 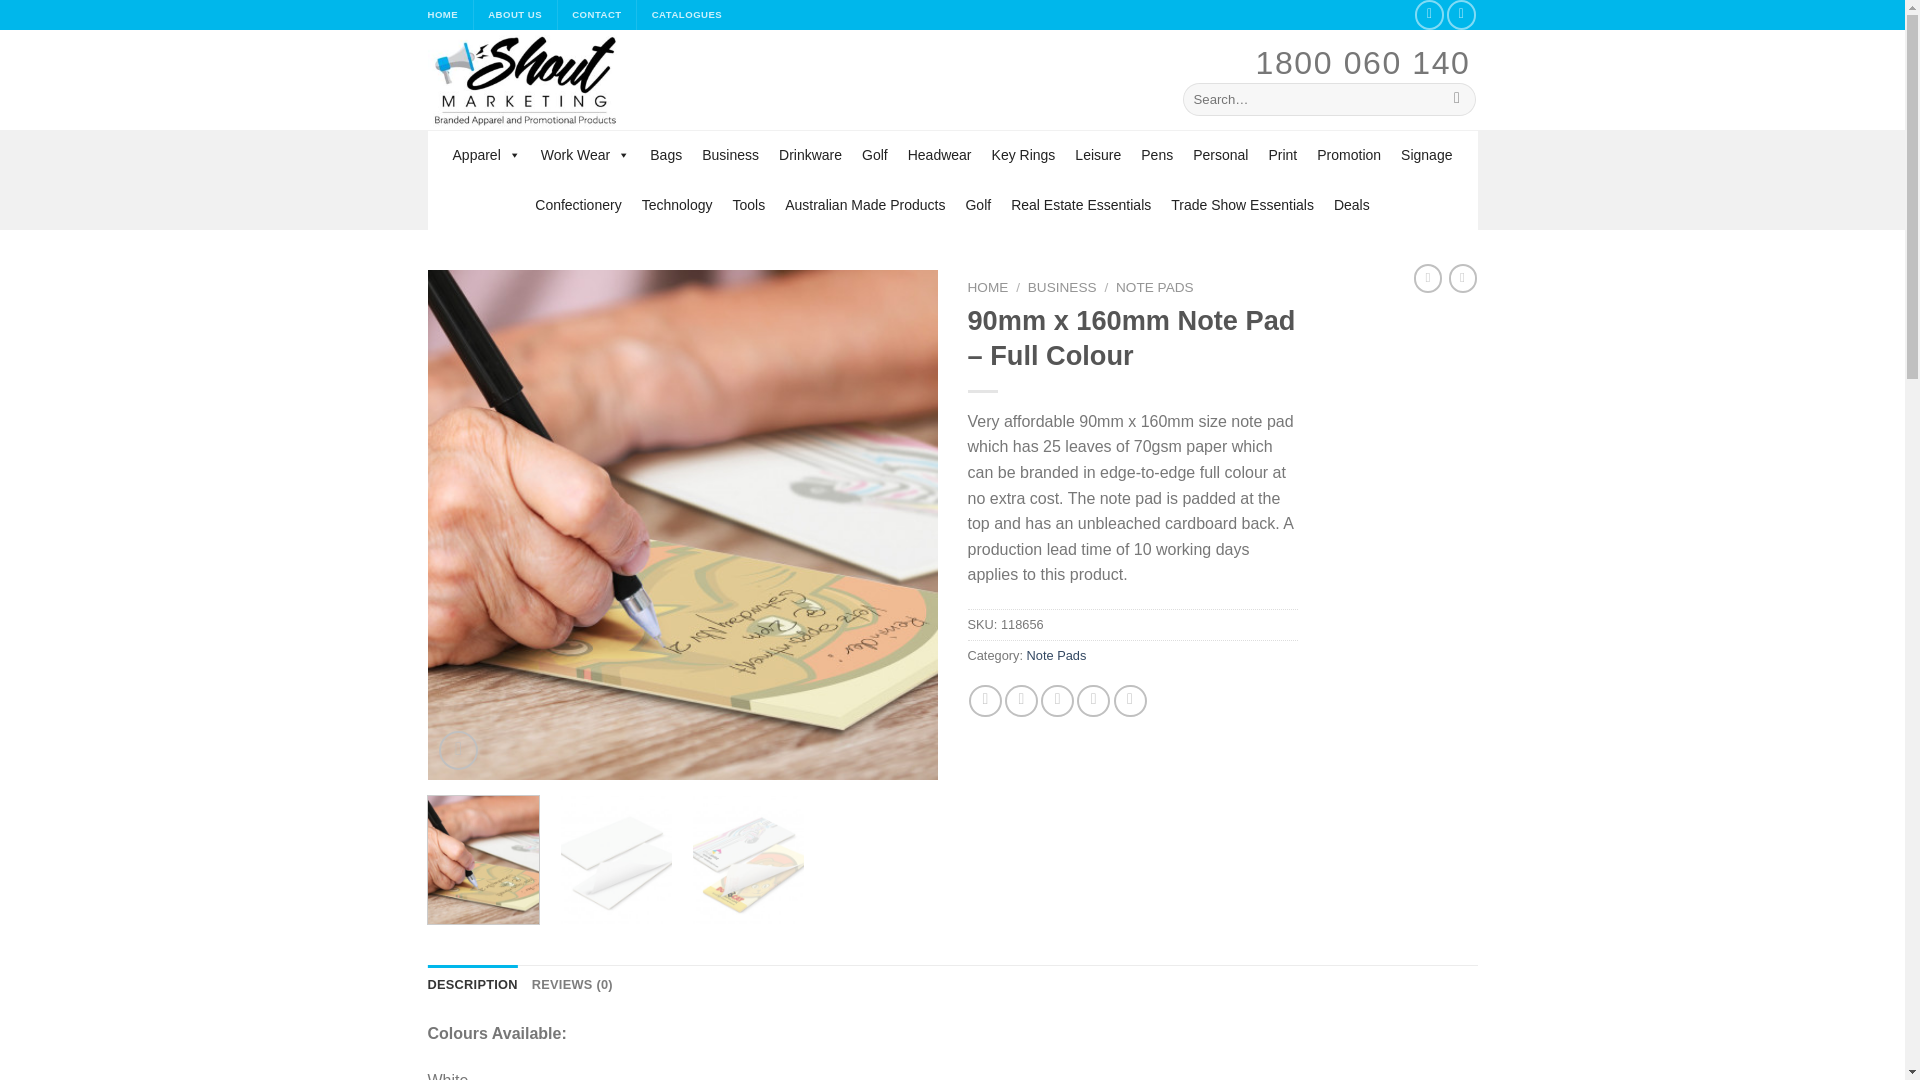 What do you see at coordinates (810, 154) in the screenshot?
I see `Drinkware` at bounding box center [810, 154].